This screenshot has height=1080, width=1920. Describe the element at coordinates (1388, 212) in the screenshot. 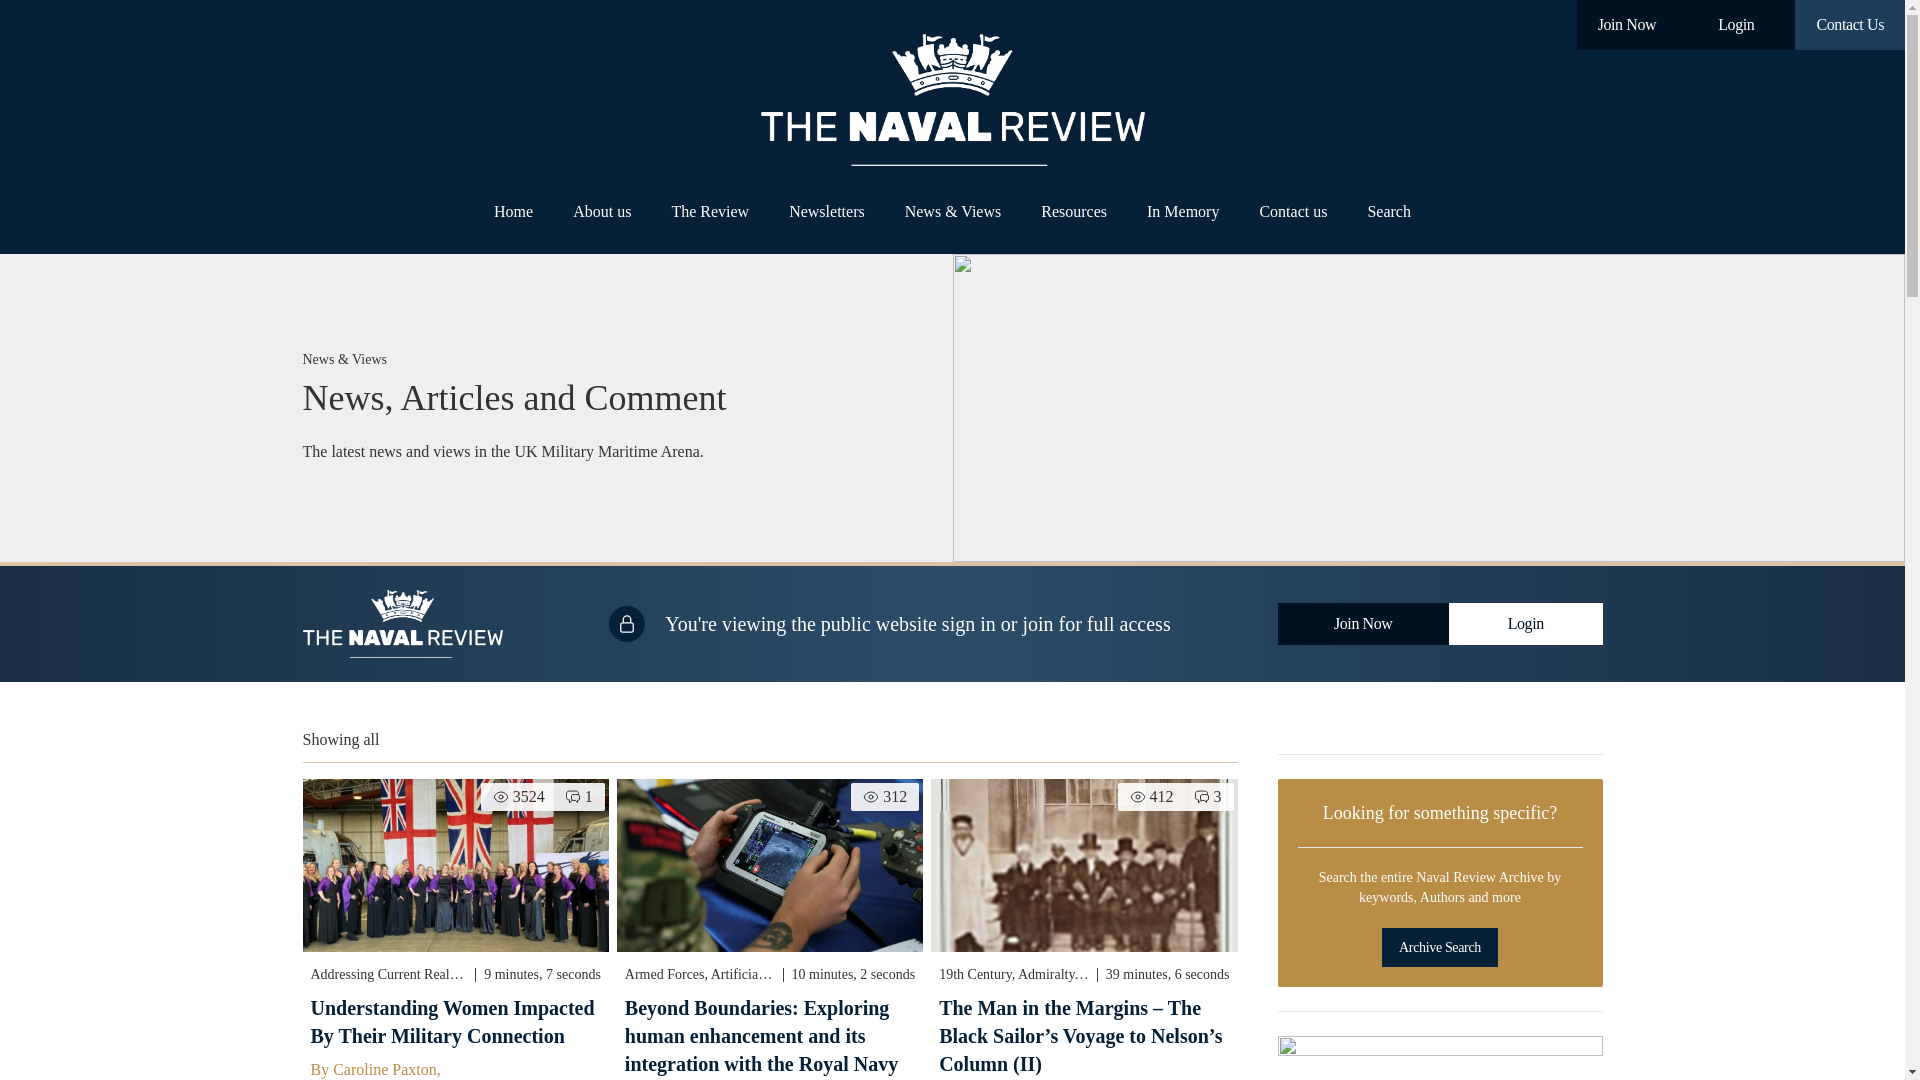

I see `Search` at that location.